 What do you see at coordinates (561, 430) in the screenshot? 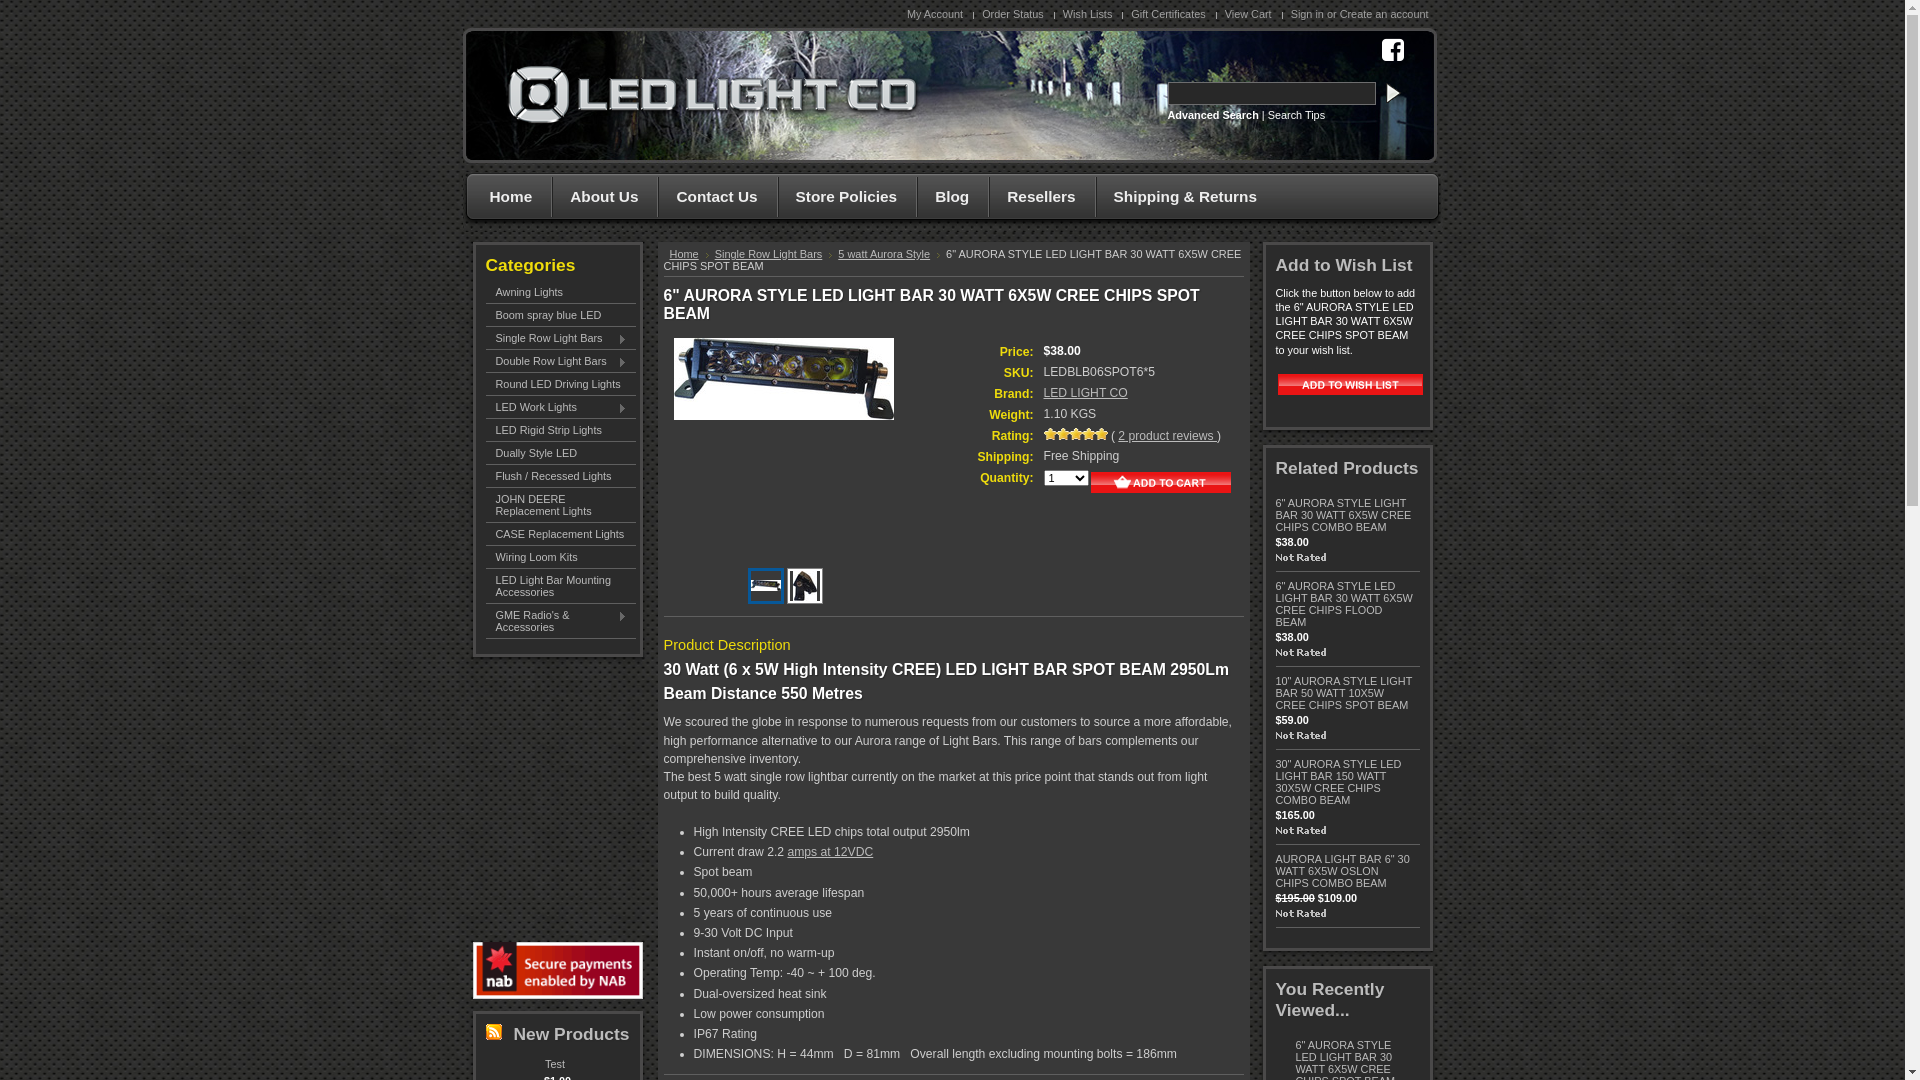
I see `LED Rigid Strip Lights` at bounding box center [561, 430].